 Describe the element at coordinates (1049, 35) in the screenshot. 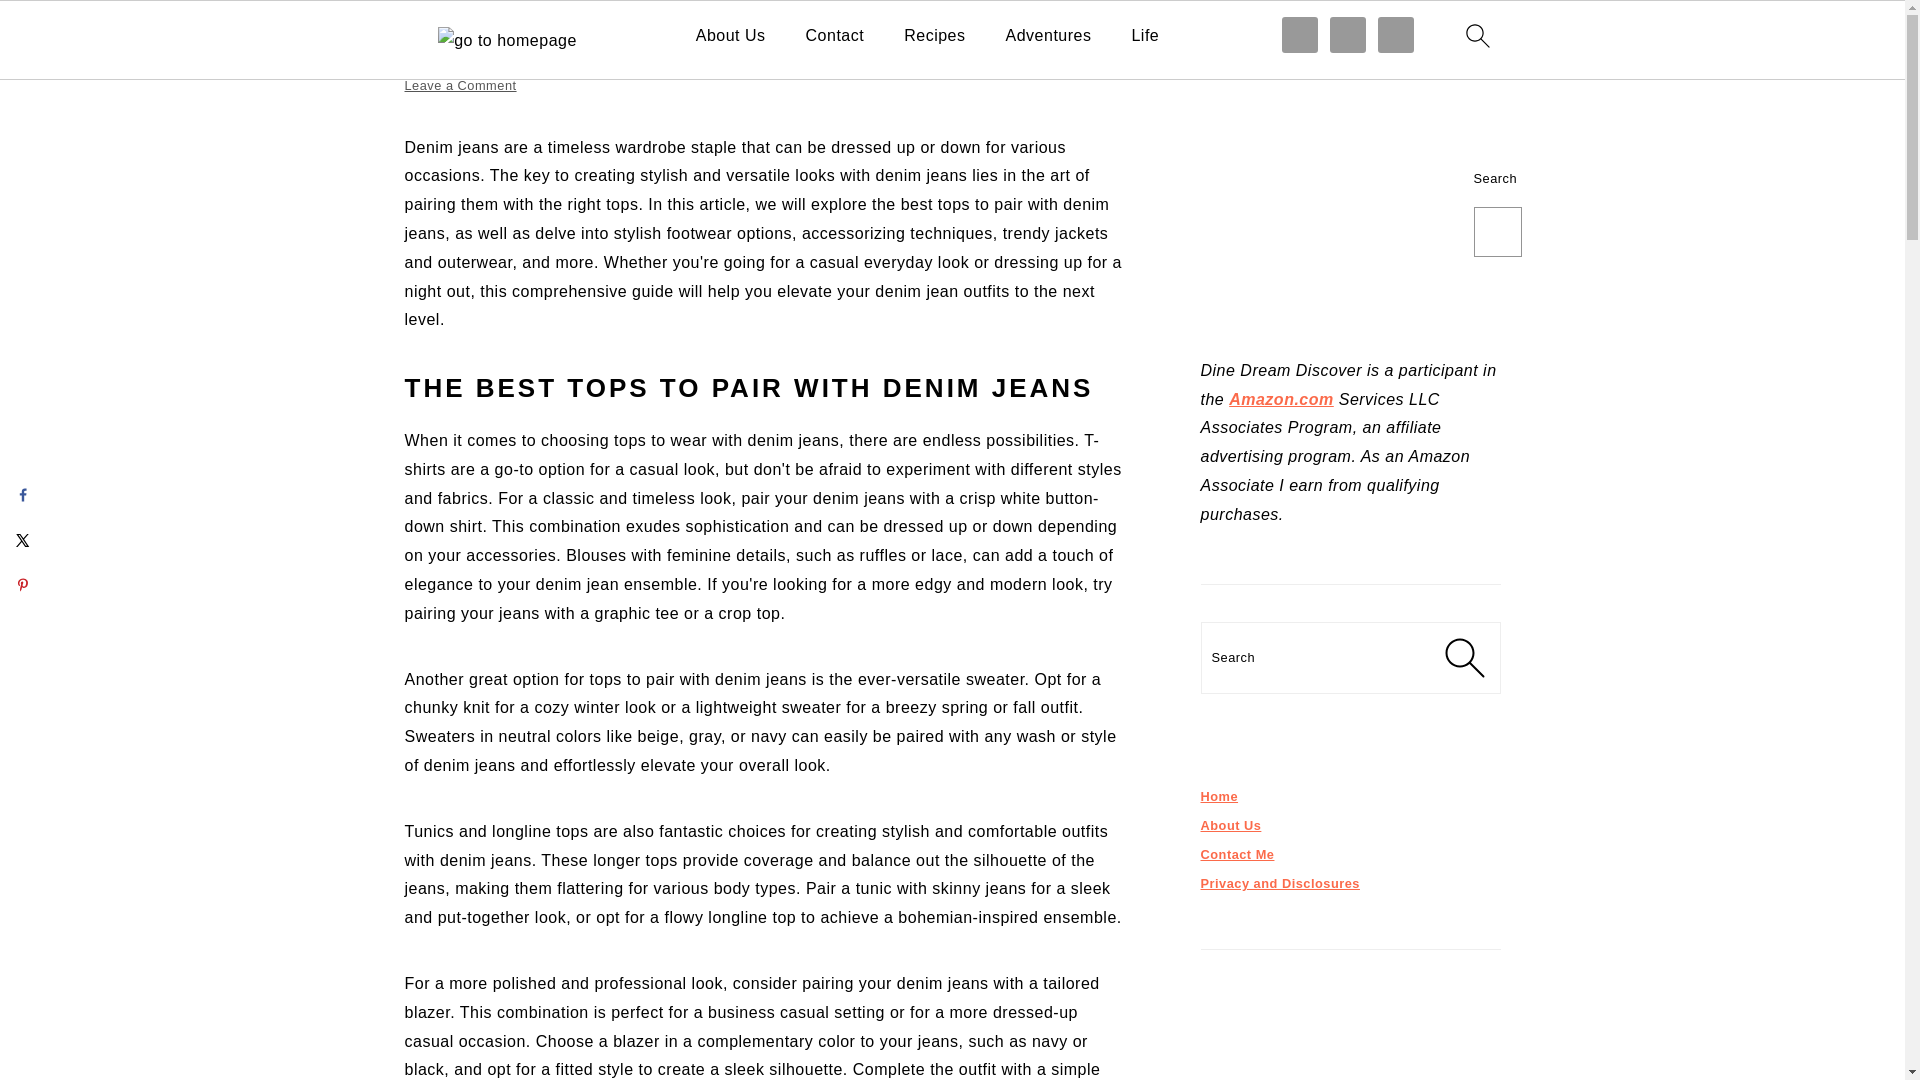

I see `Adventures` at that location.